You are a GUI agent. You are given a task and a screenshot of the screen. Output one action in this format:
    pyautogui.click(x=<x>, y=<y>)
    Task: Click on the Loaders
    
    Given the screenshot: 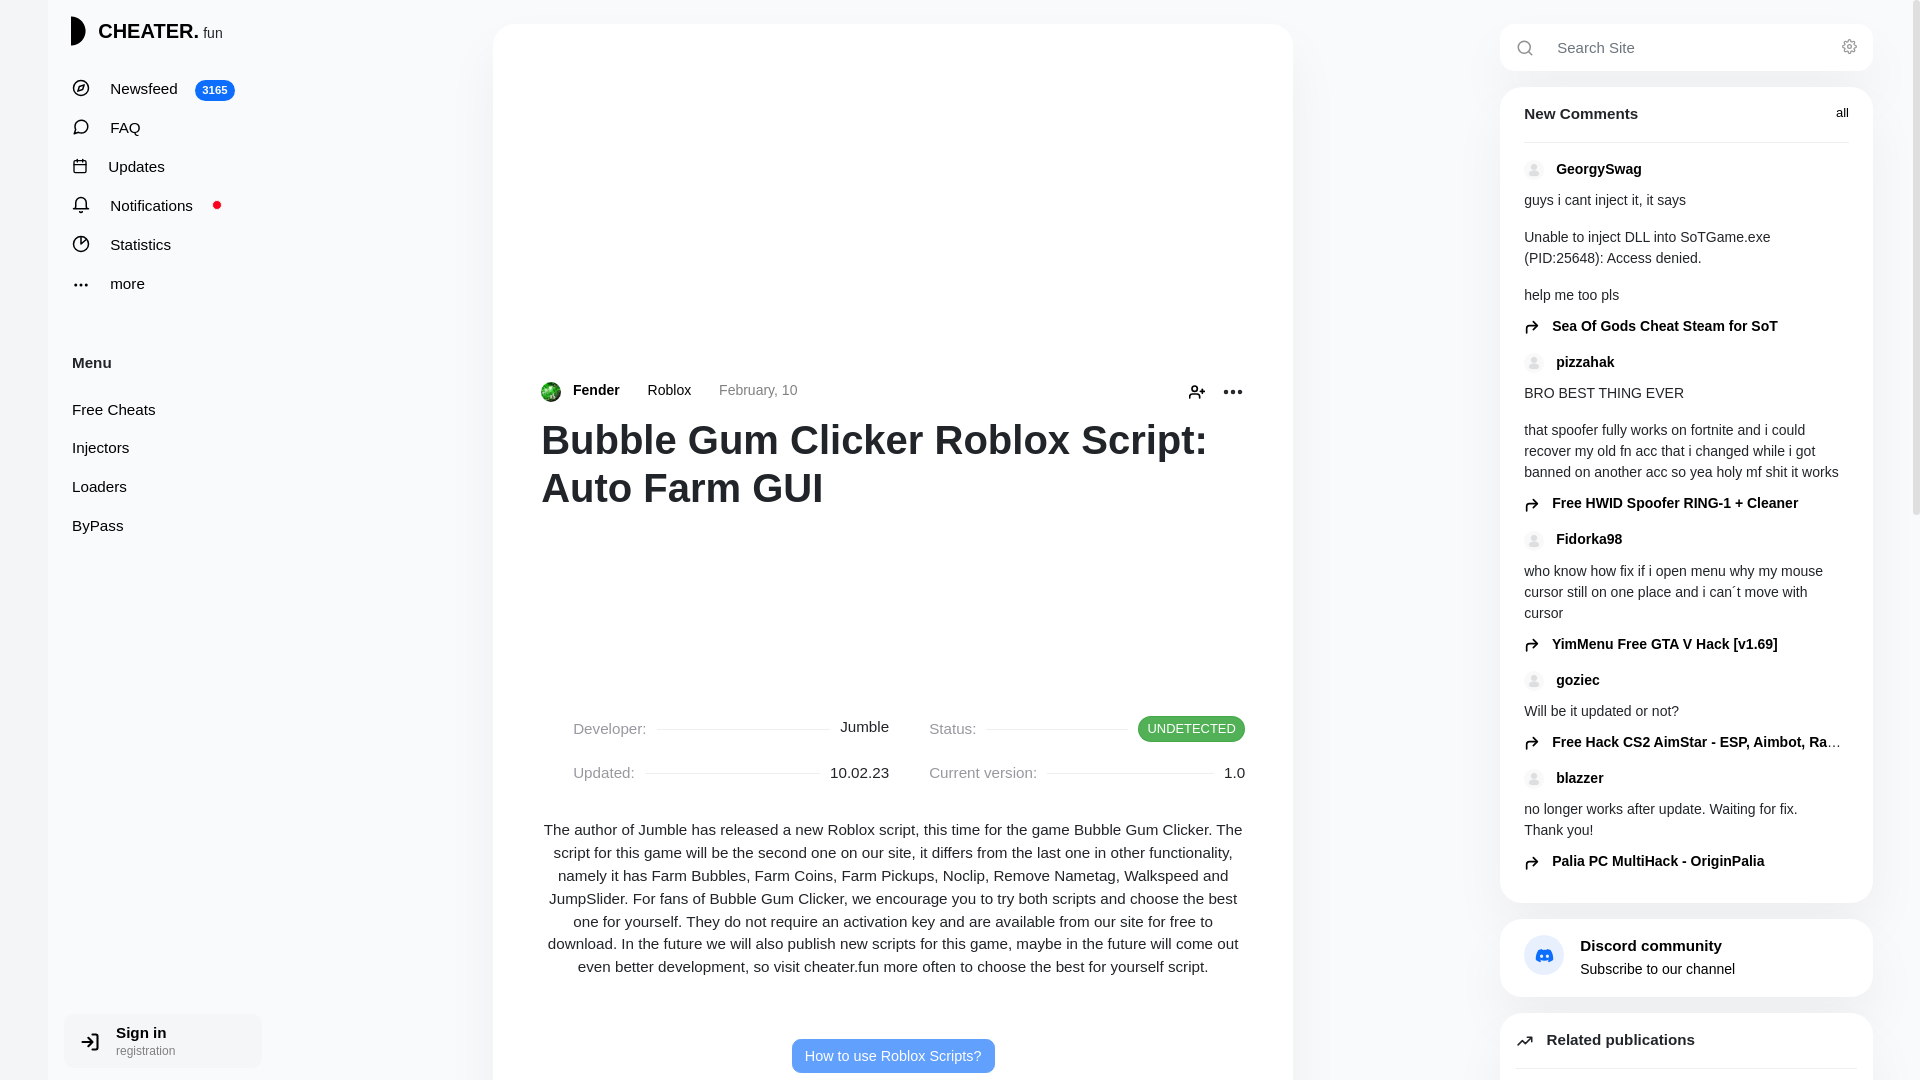 What is the action you would take?
    pyautogui.click(x=129, y=32)
    